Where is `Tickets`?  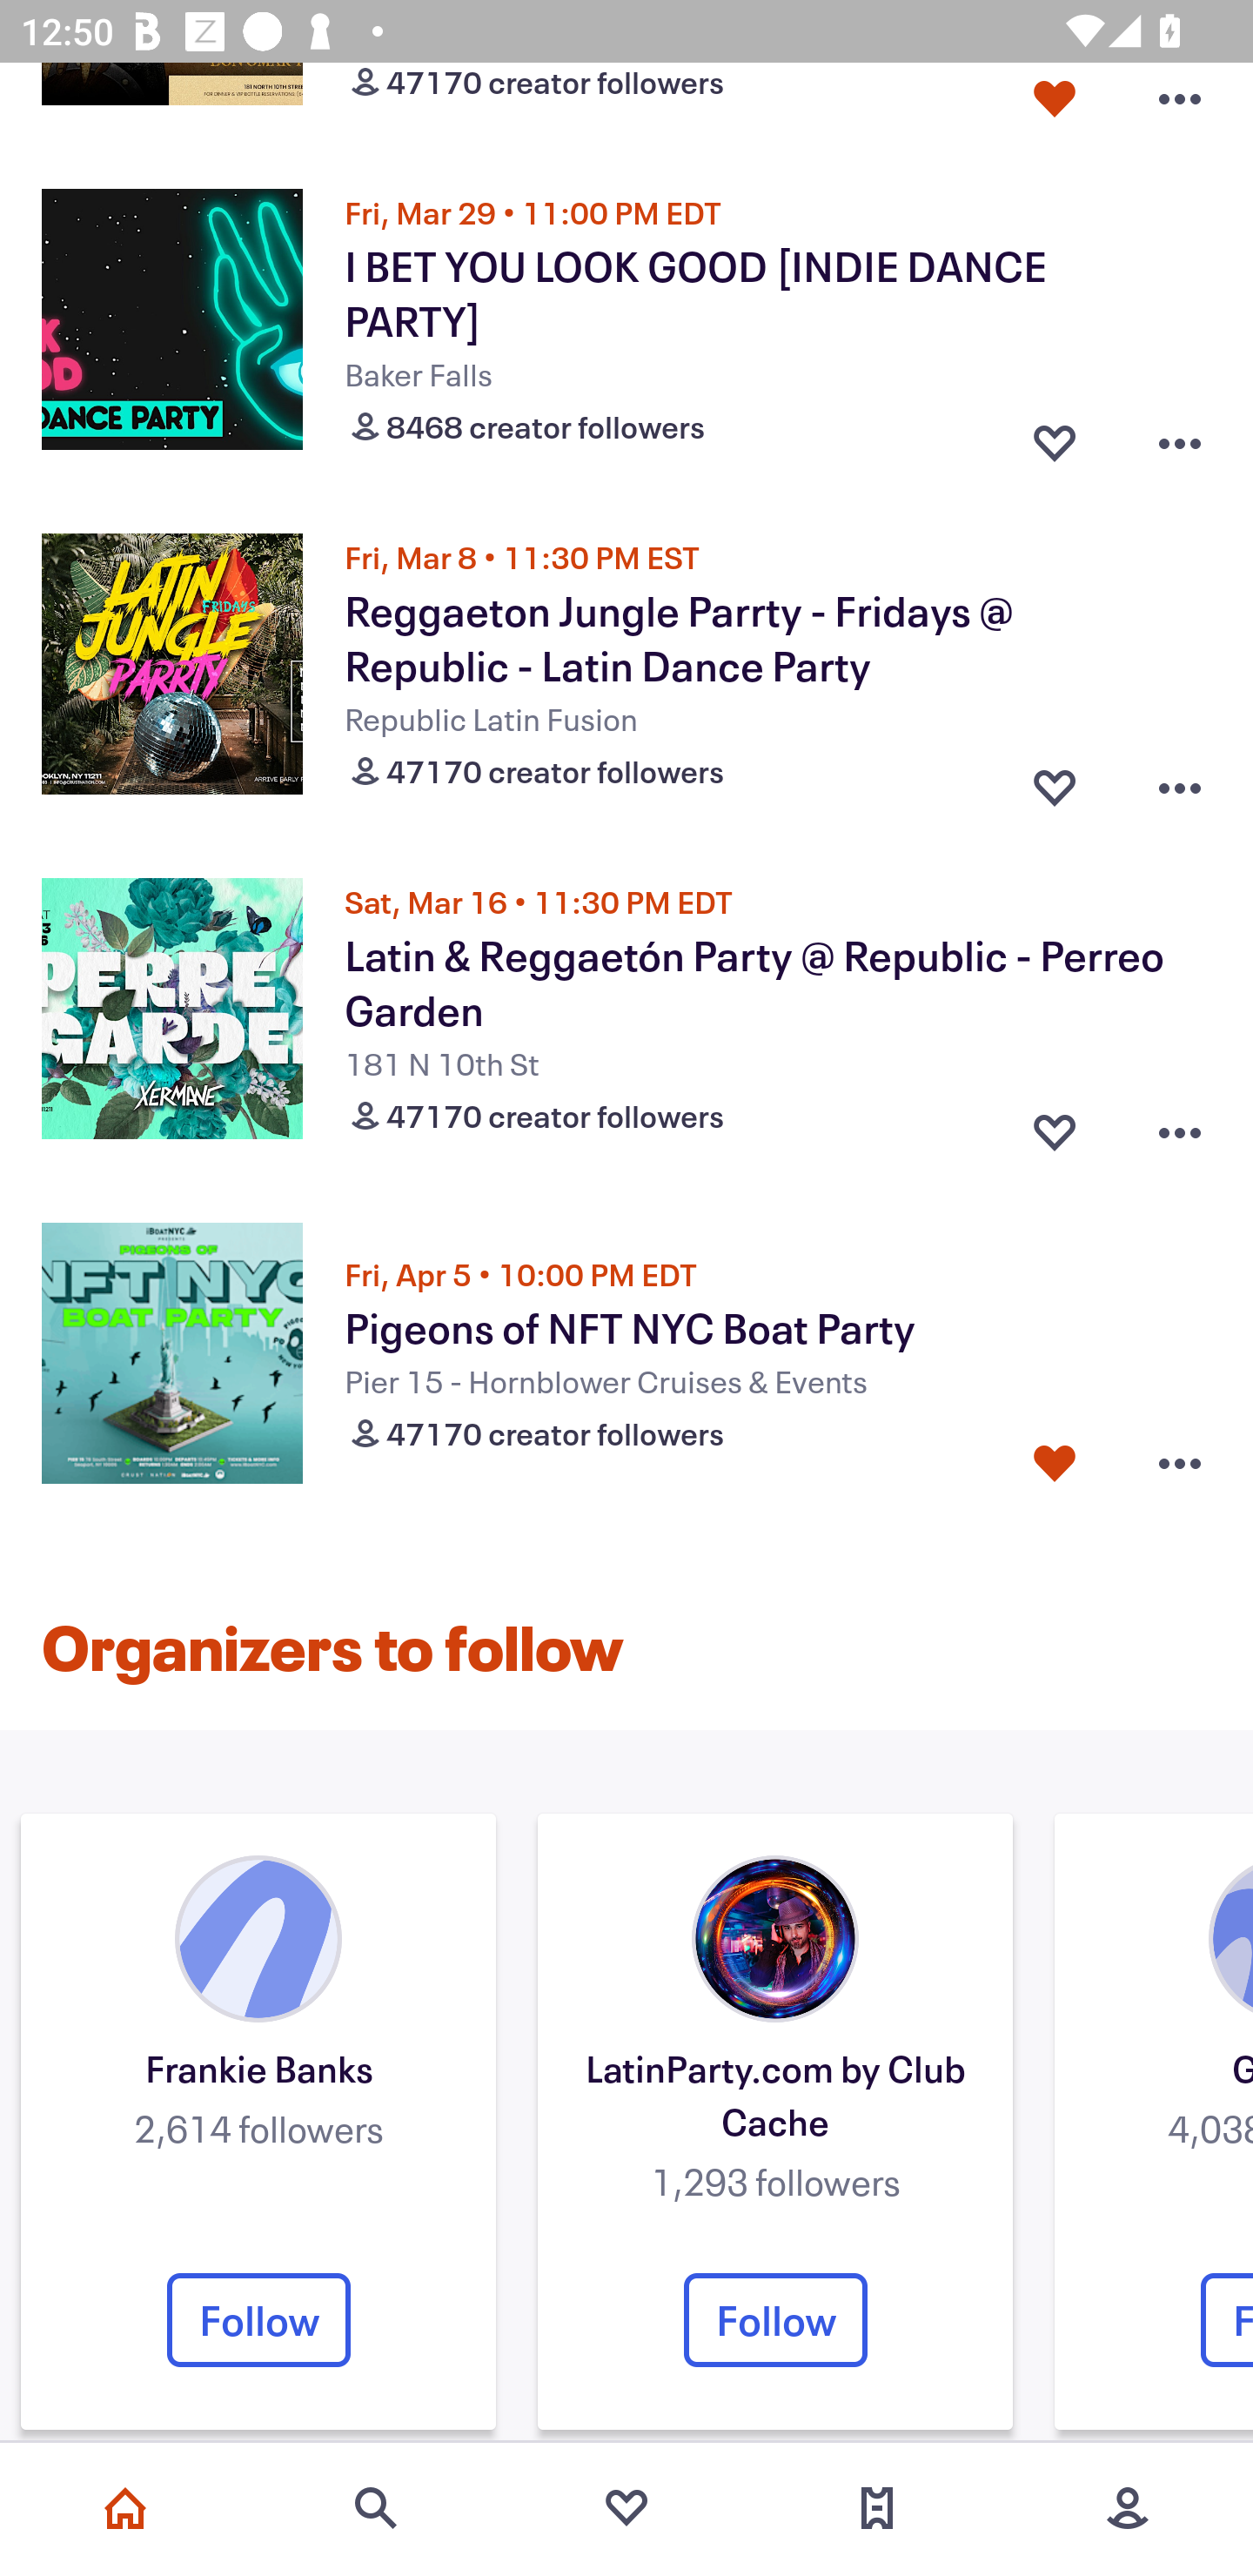 Tickets is located at coordinates (877, 2508).